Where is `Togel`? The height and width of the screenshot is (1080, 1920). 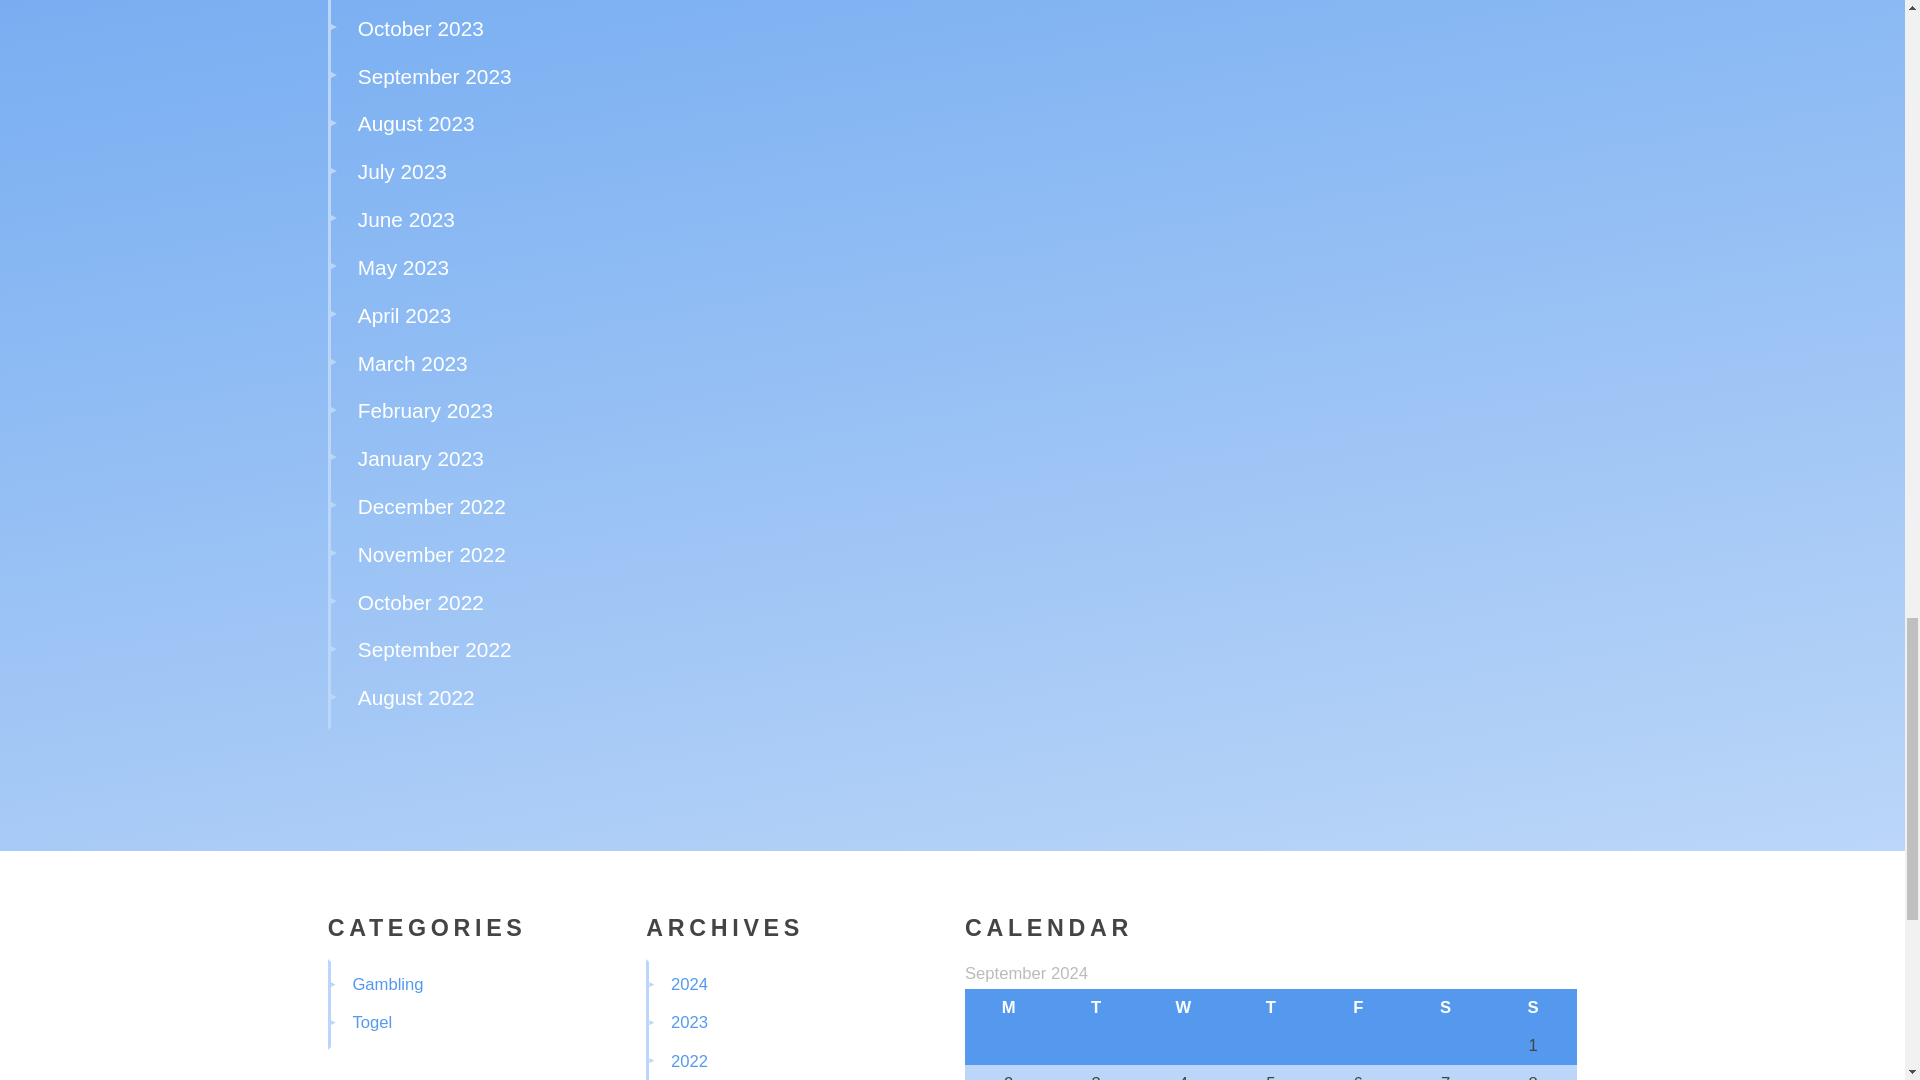 Togel is located at coordinates (371, 1022).